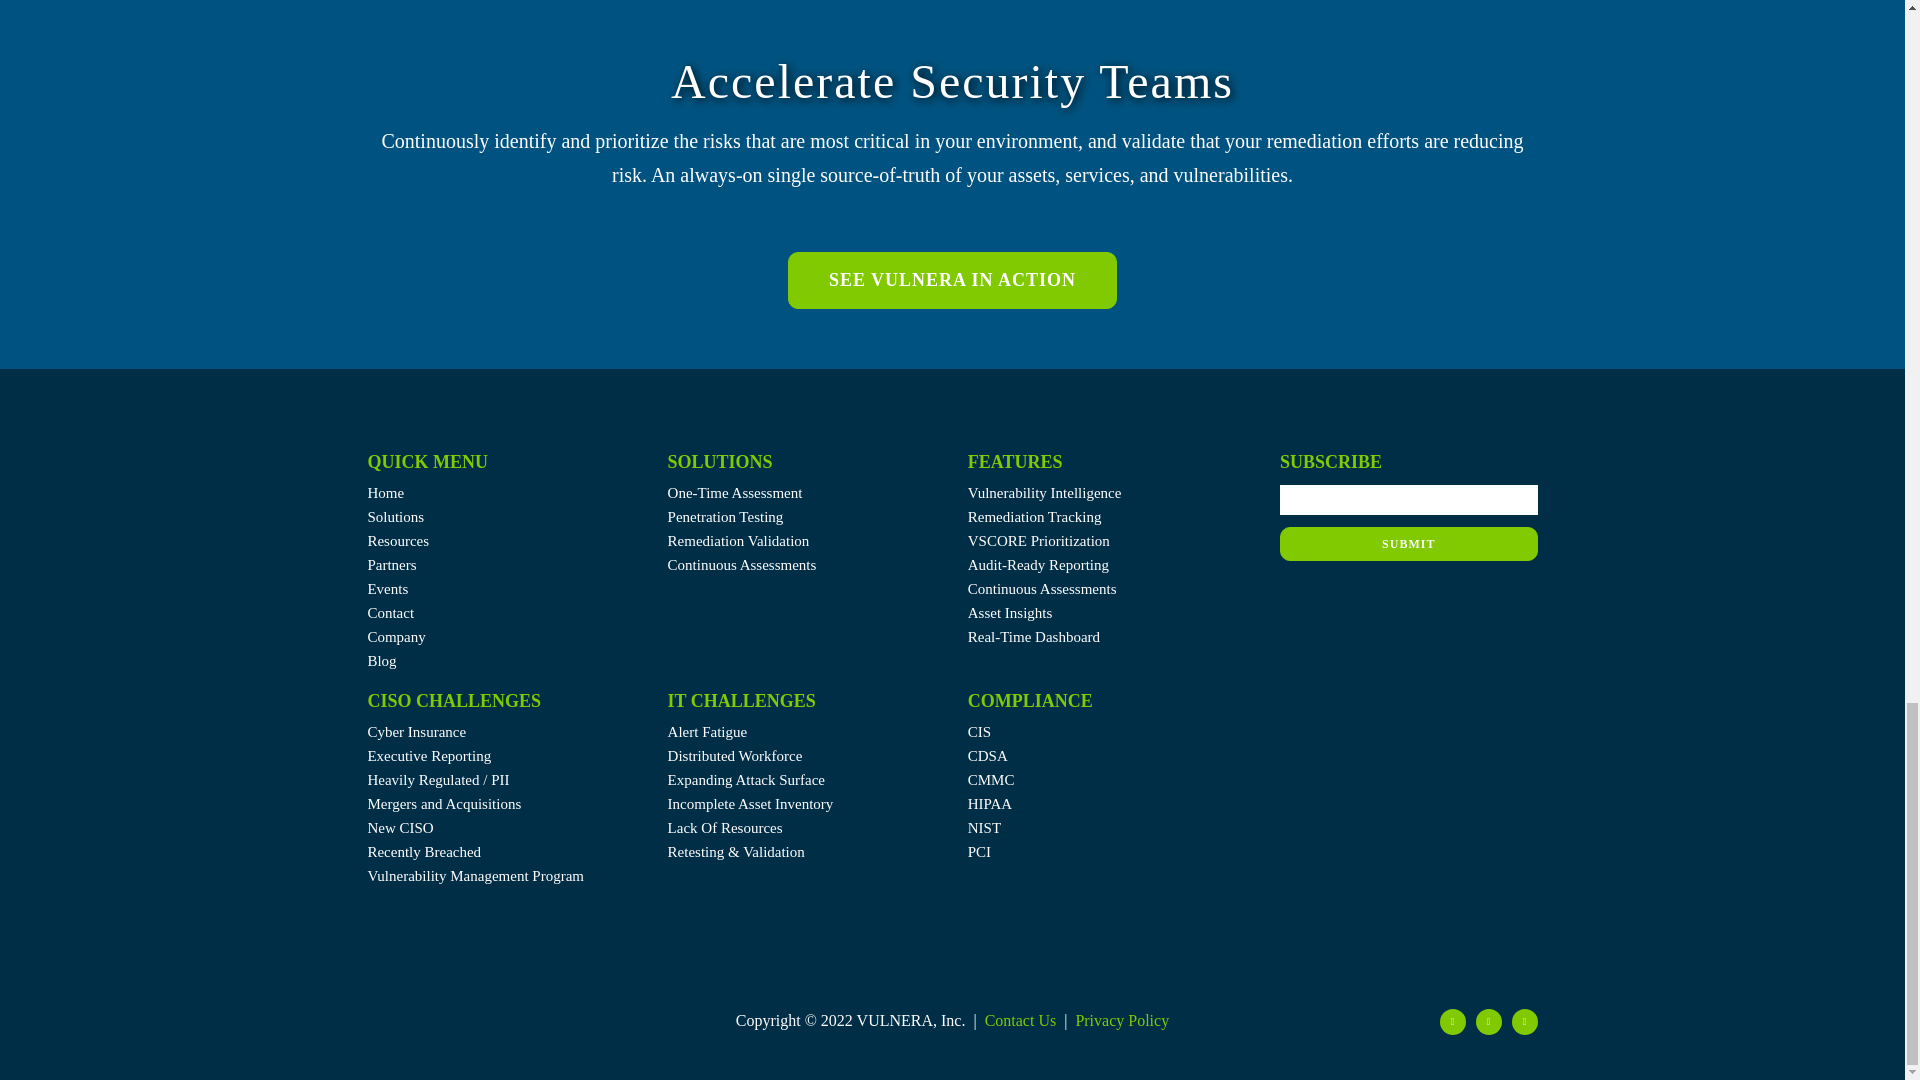 The width and height of the screenshot is (1920, 1080). What do you see at coordinates (1524, 1021) in the screenshot?
I see `YouTube` at bounding box center [1524, 1021].